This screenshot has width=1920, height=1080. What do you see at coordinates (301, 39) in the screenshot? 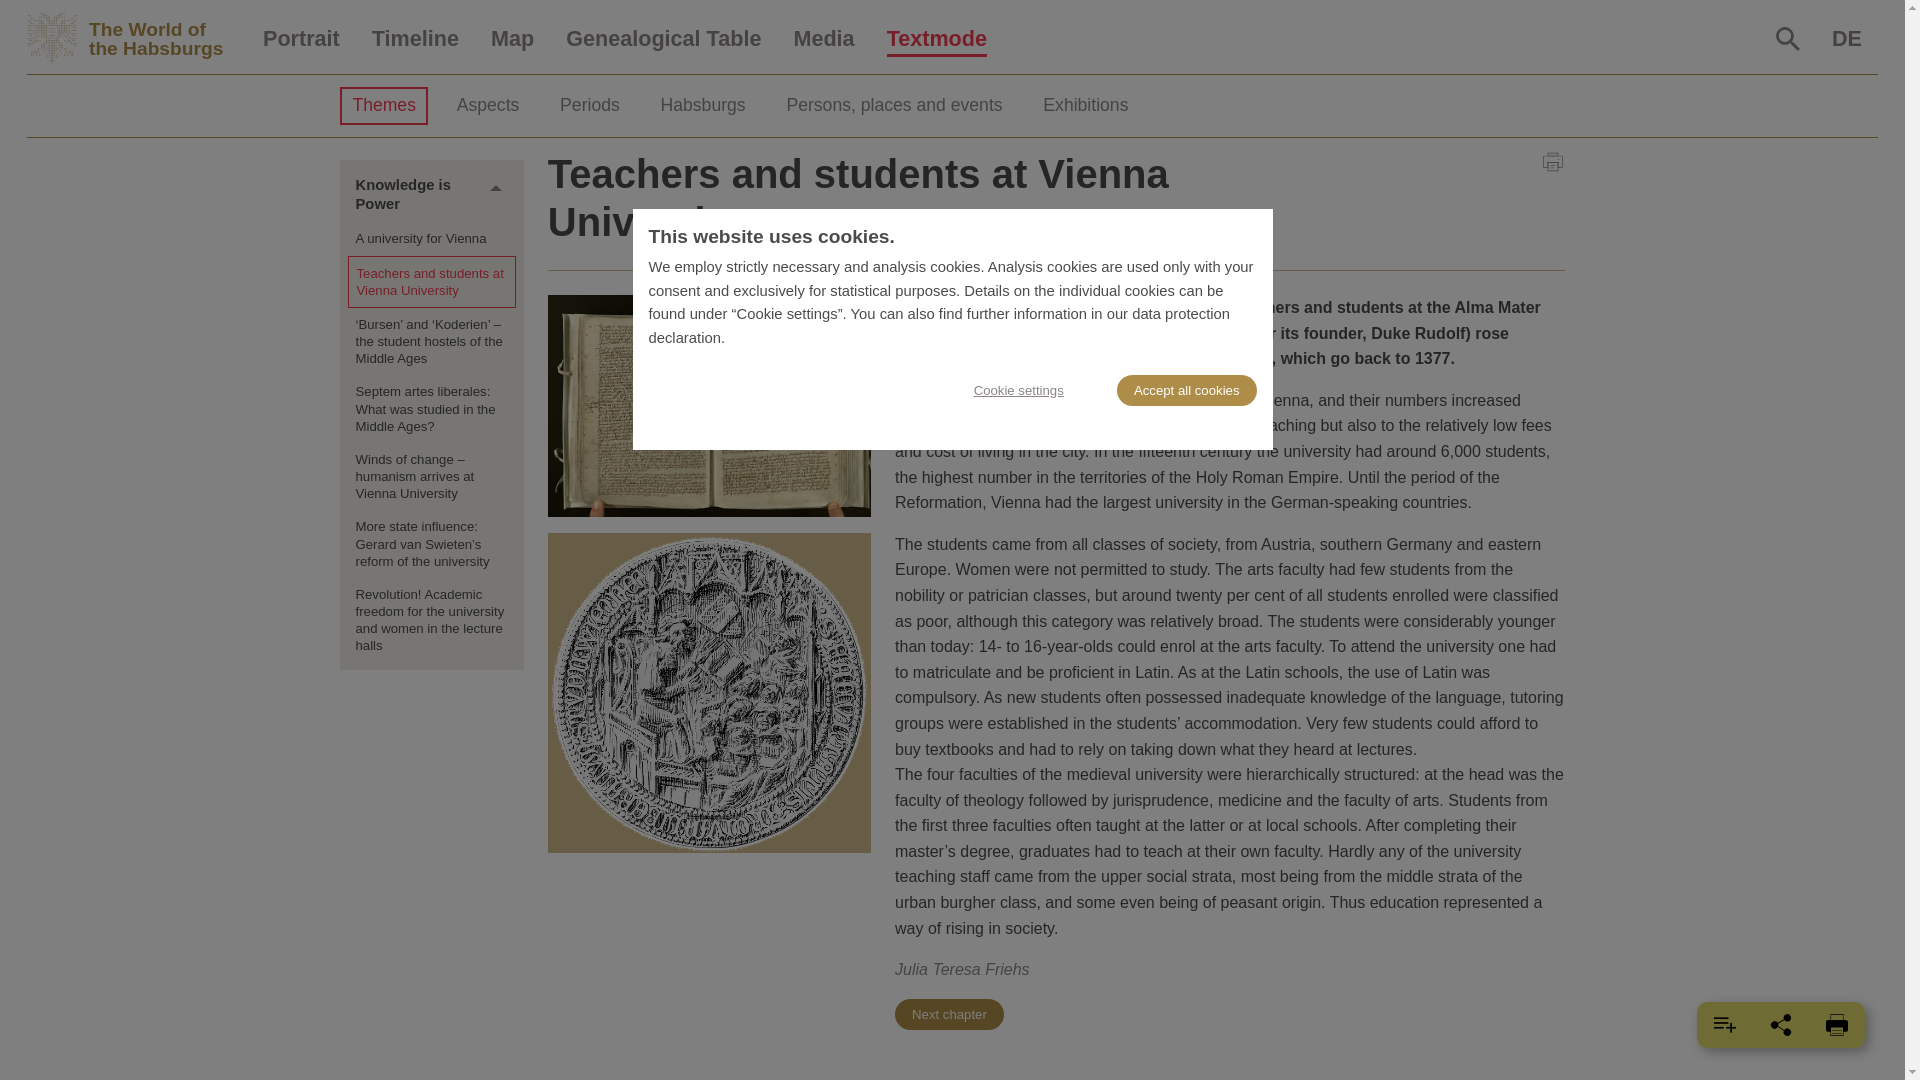
I see `Portrait` at bounding box center [301, 39].